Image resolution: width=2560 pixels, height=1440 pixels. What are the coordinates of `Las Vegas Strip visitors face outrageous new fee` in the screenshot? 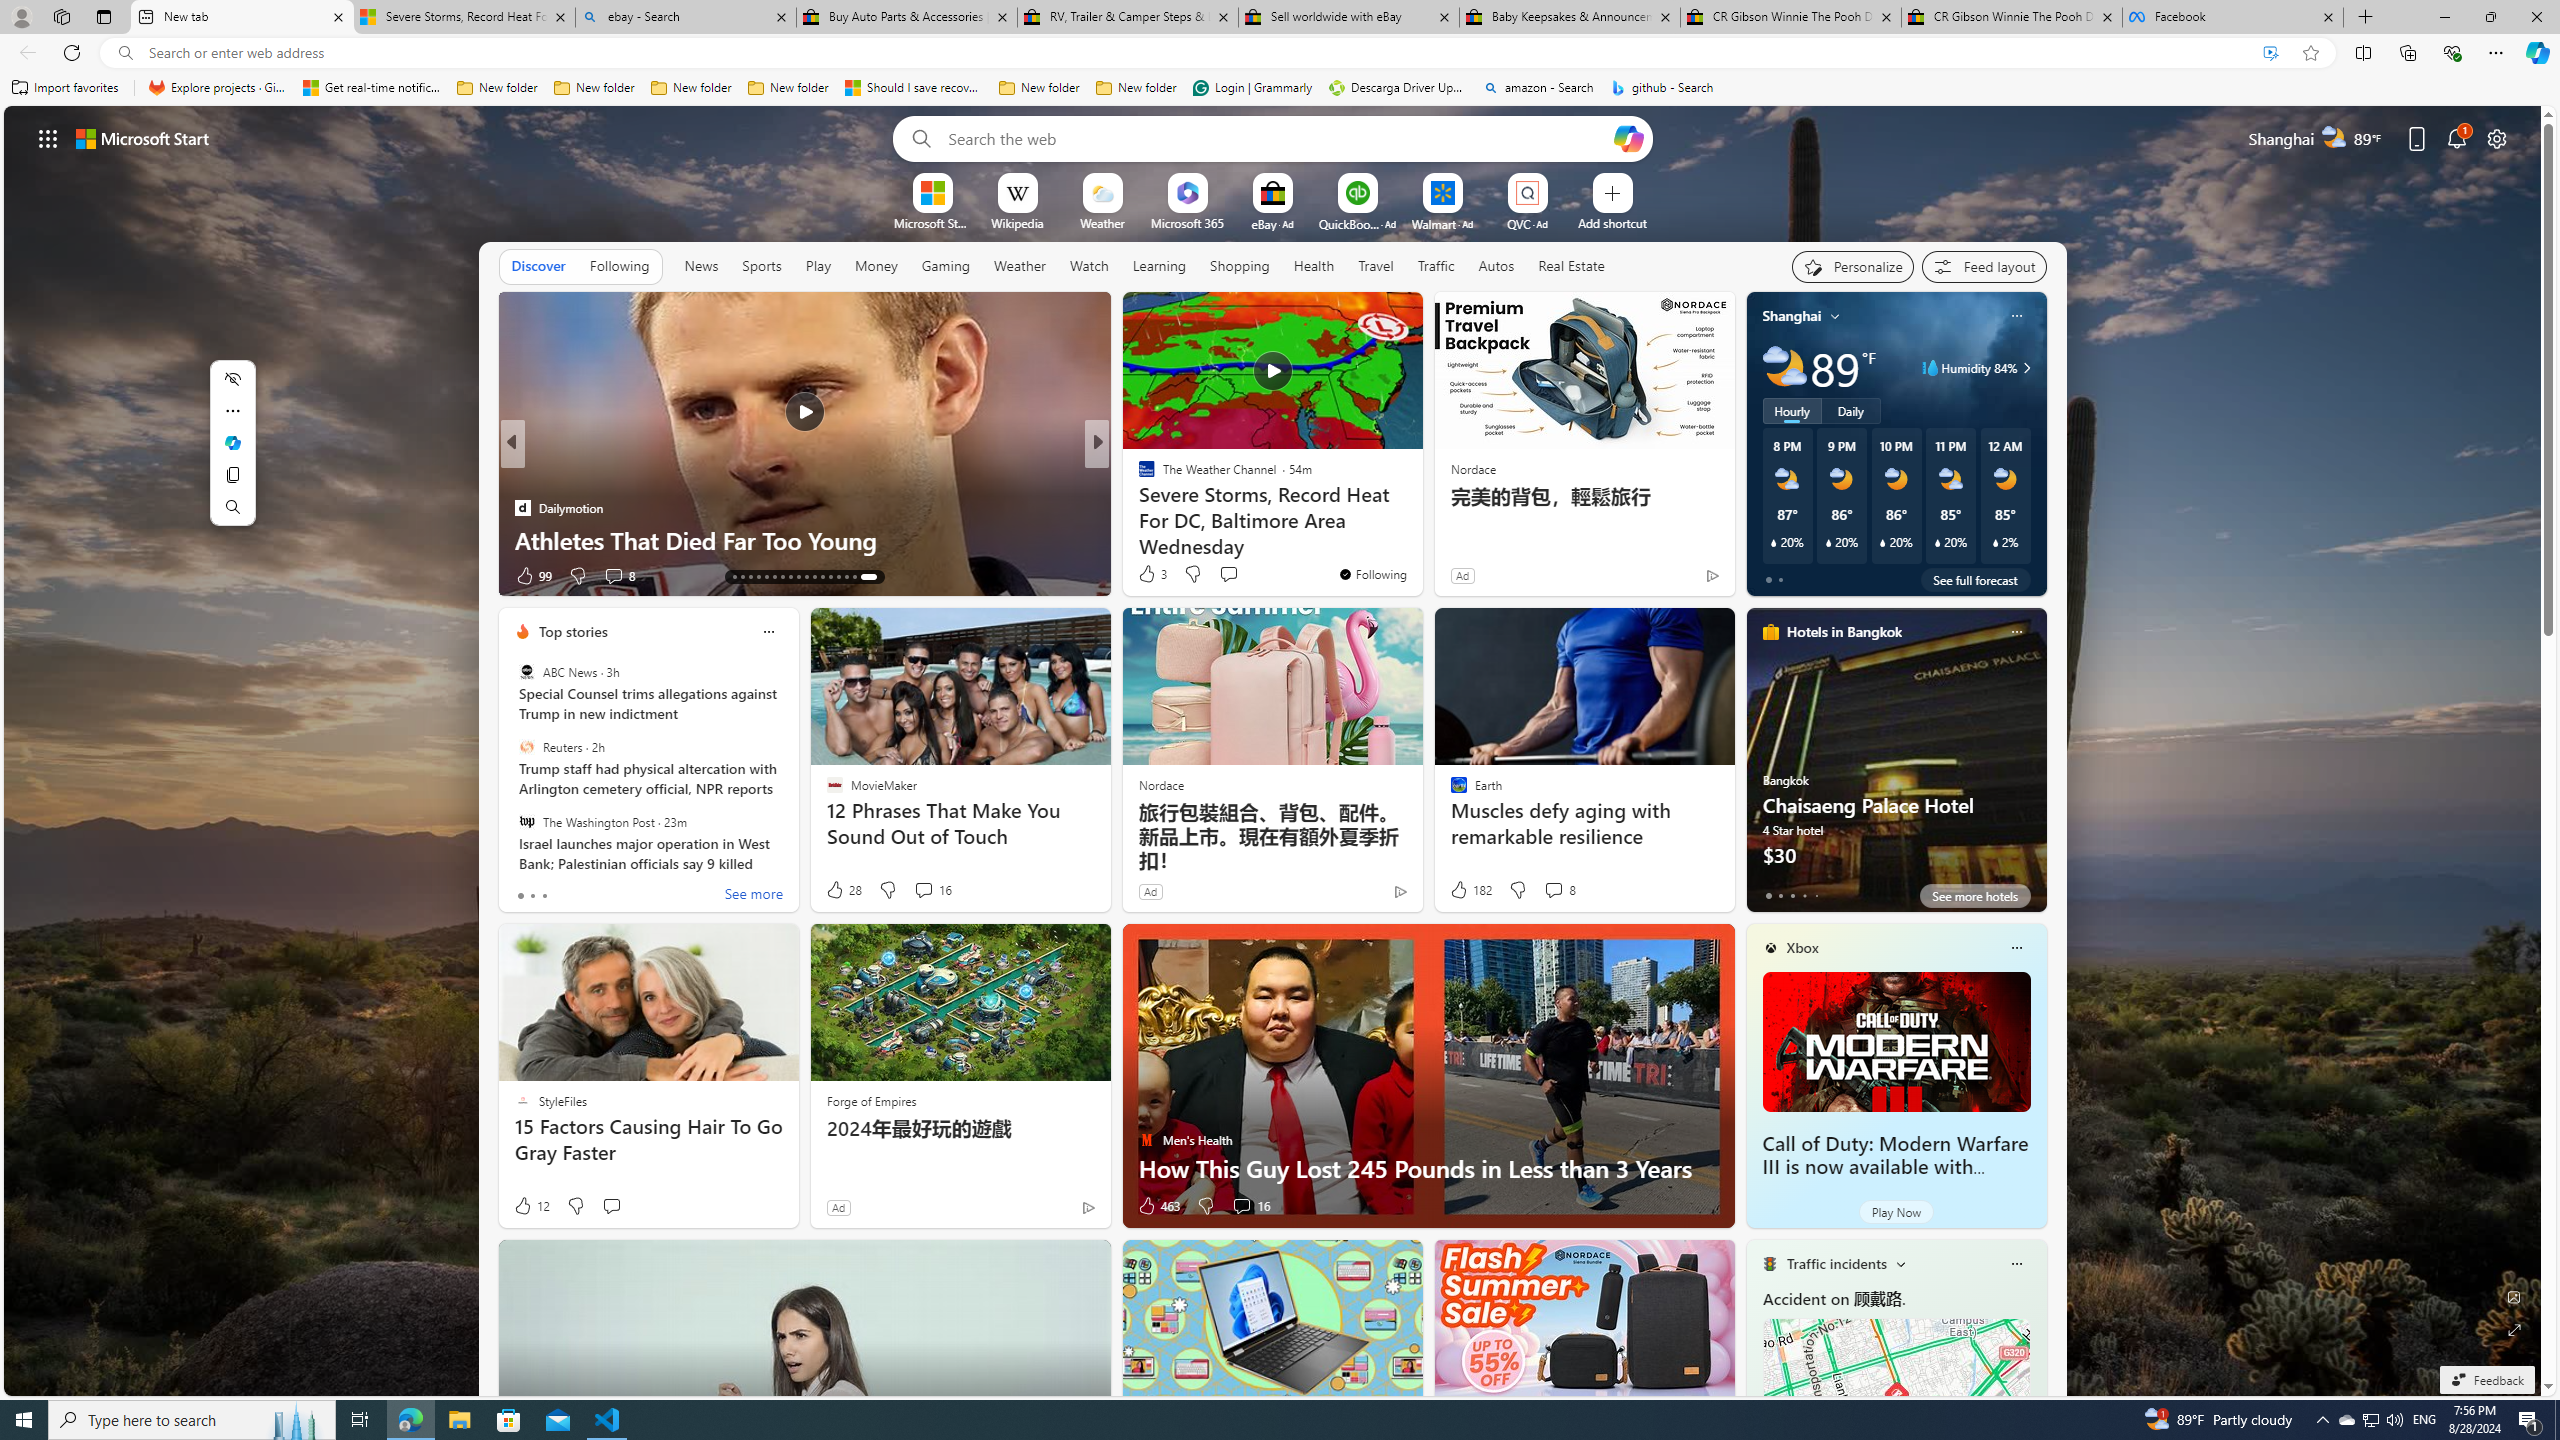 It's located at (1419, 540).